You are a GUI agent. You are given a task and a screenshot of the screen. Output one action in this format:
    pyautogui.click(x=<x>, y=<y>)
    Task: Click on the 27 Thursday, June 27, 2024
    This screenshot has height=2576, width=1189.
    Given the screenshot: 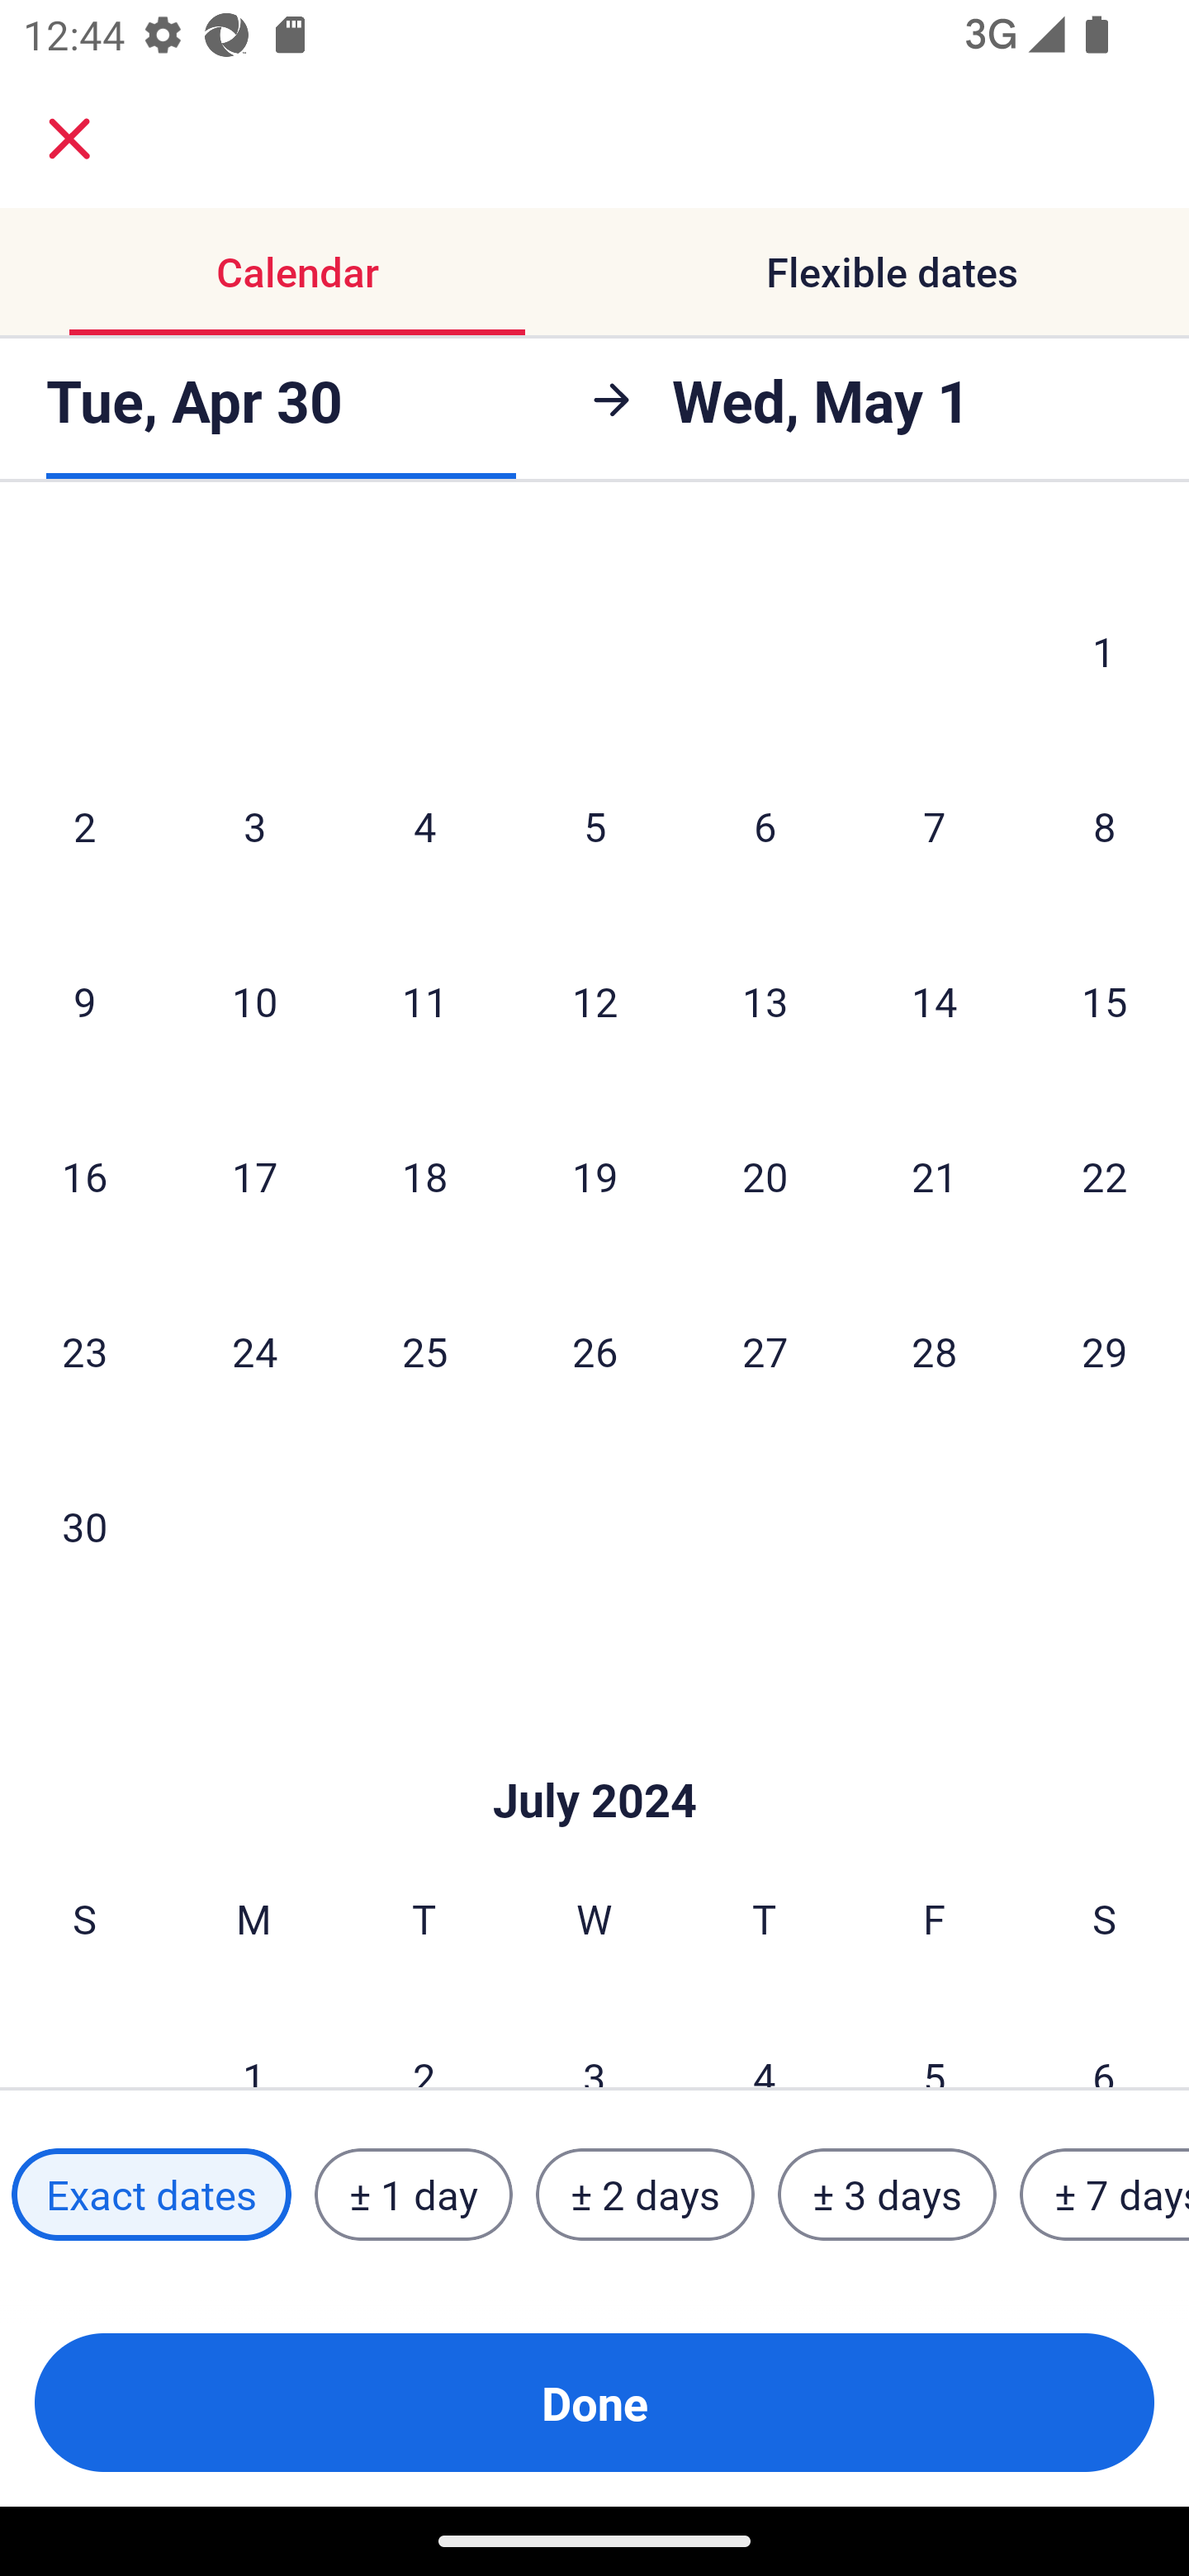 What is the action you would take?
    pyautogui.click(x=765, y=1351)
    